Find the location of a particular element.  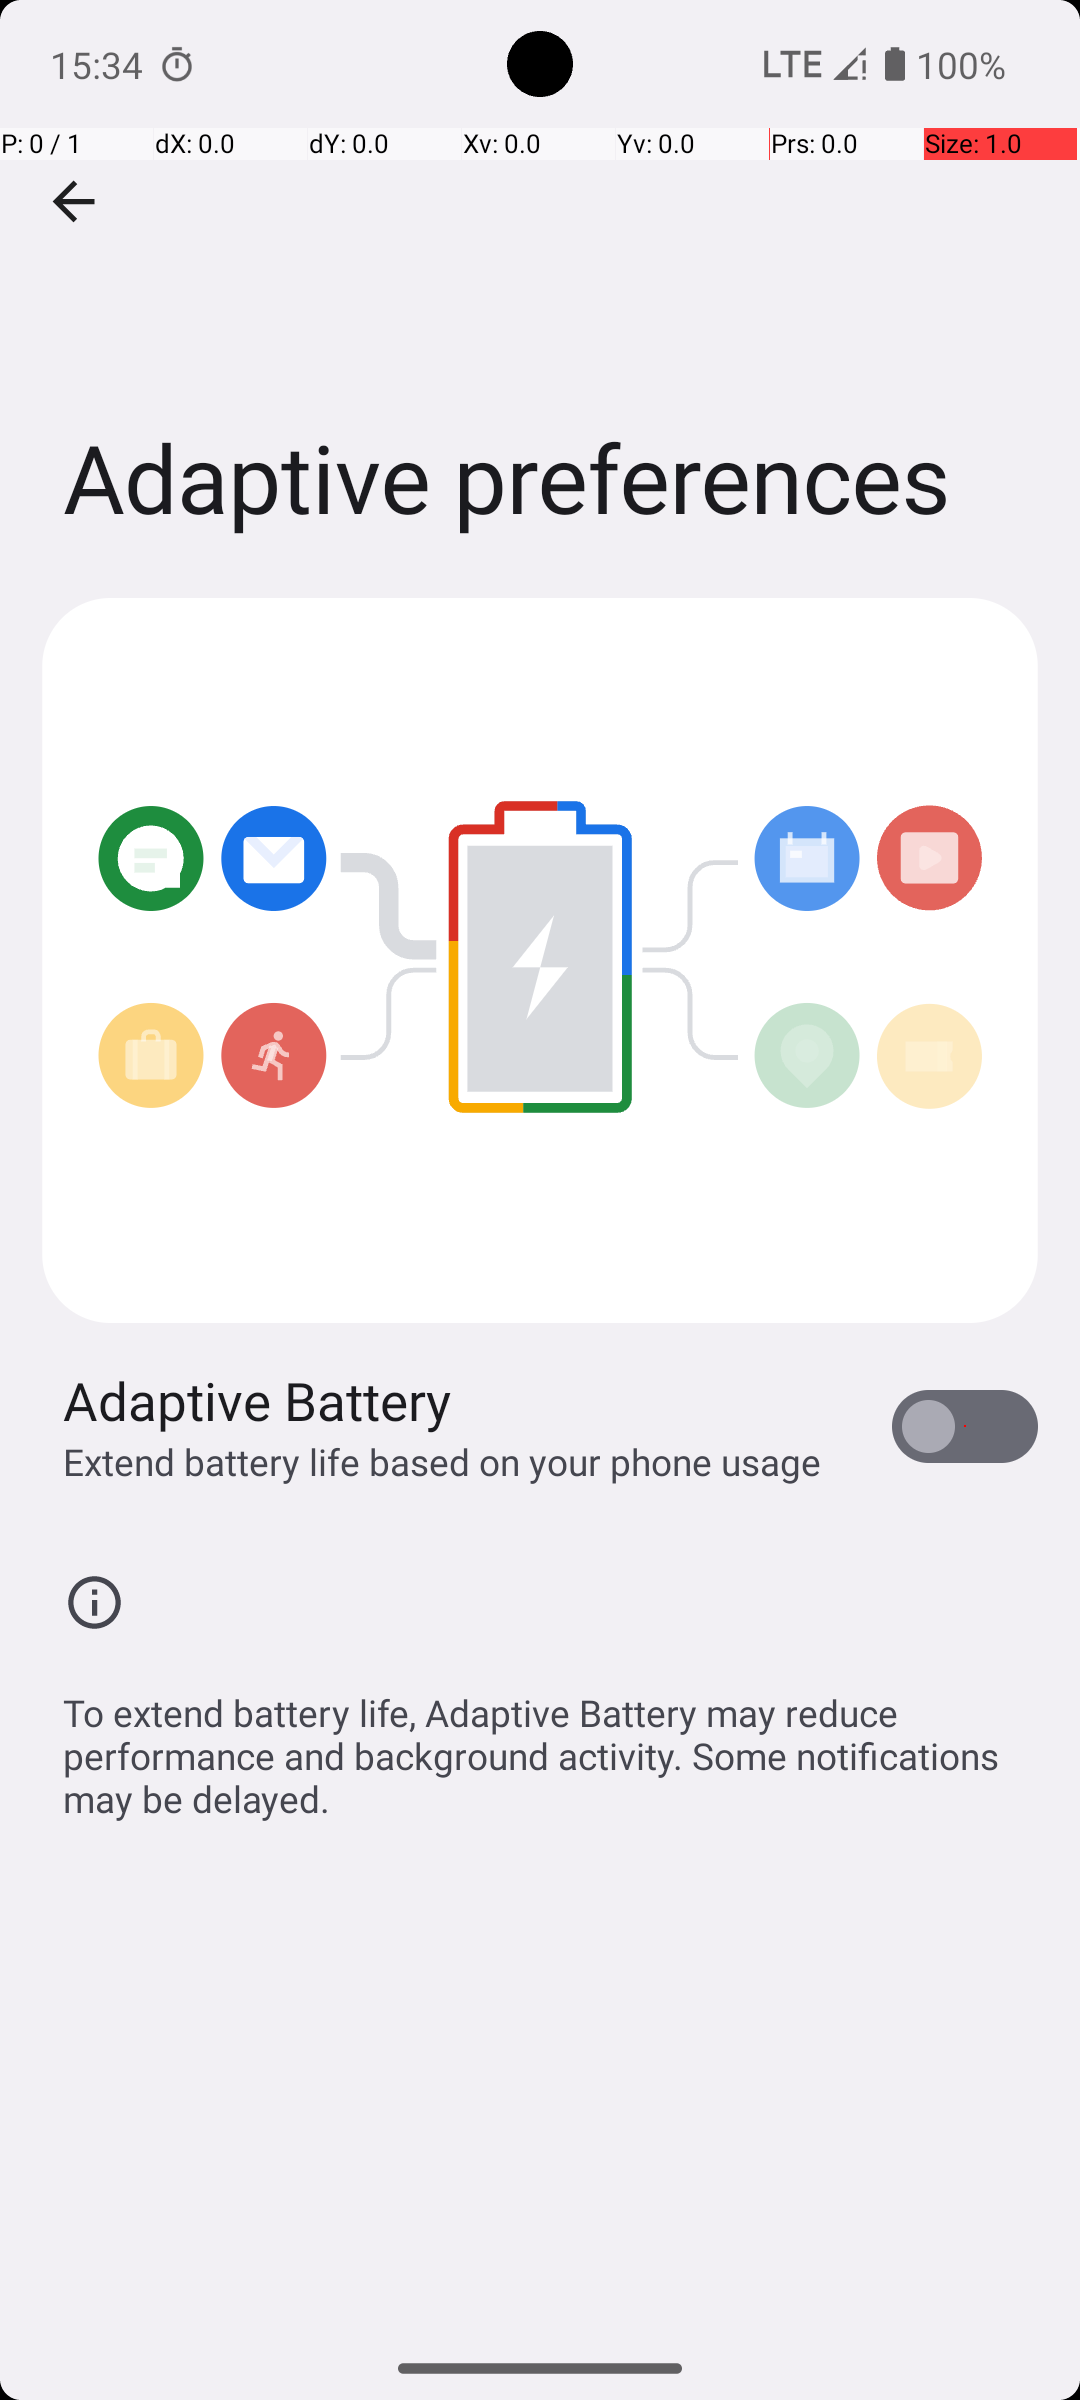

Adaptive Battery is located at coordinates (258, 1400).